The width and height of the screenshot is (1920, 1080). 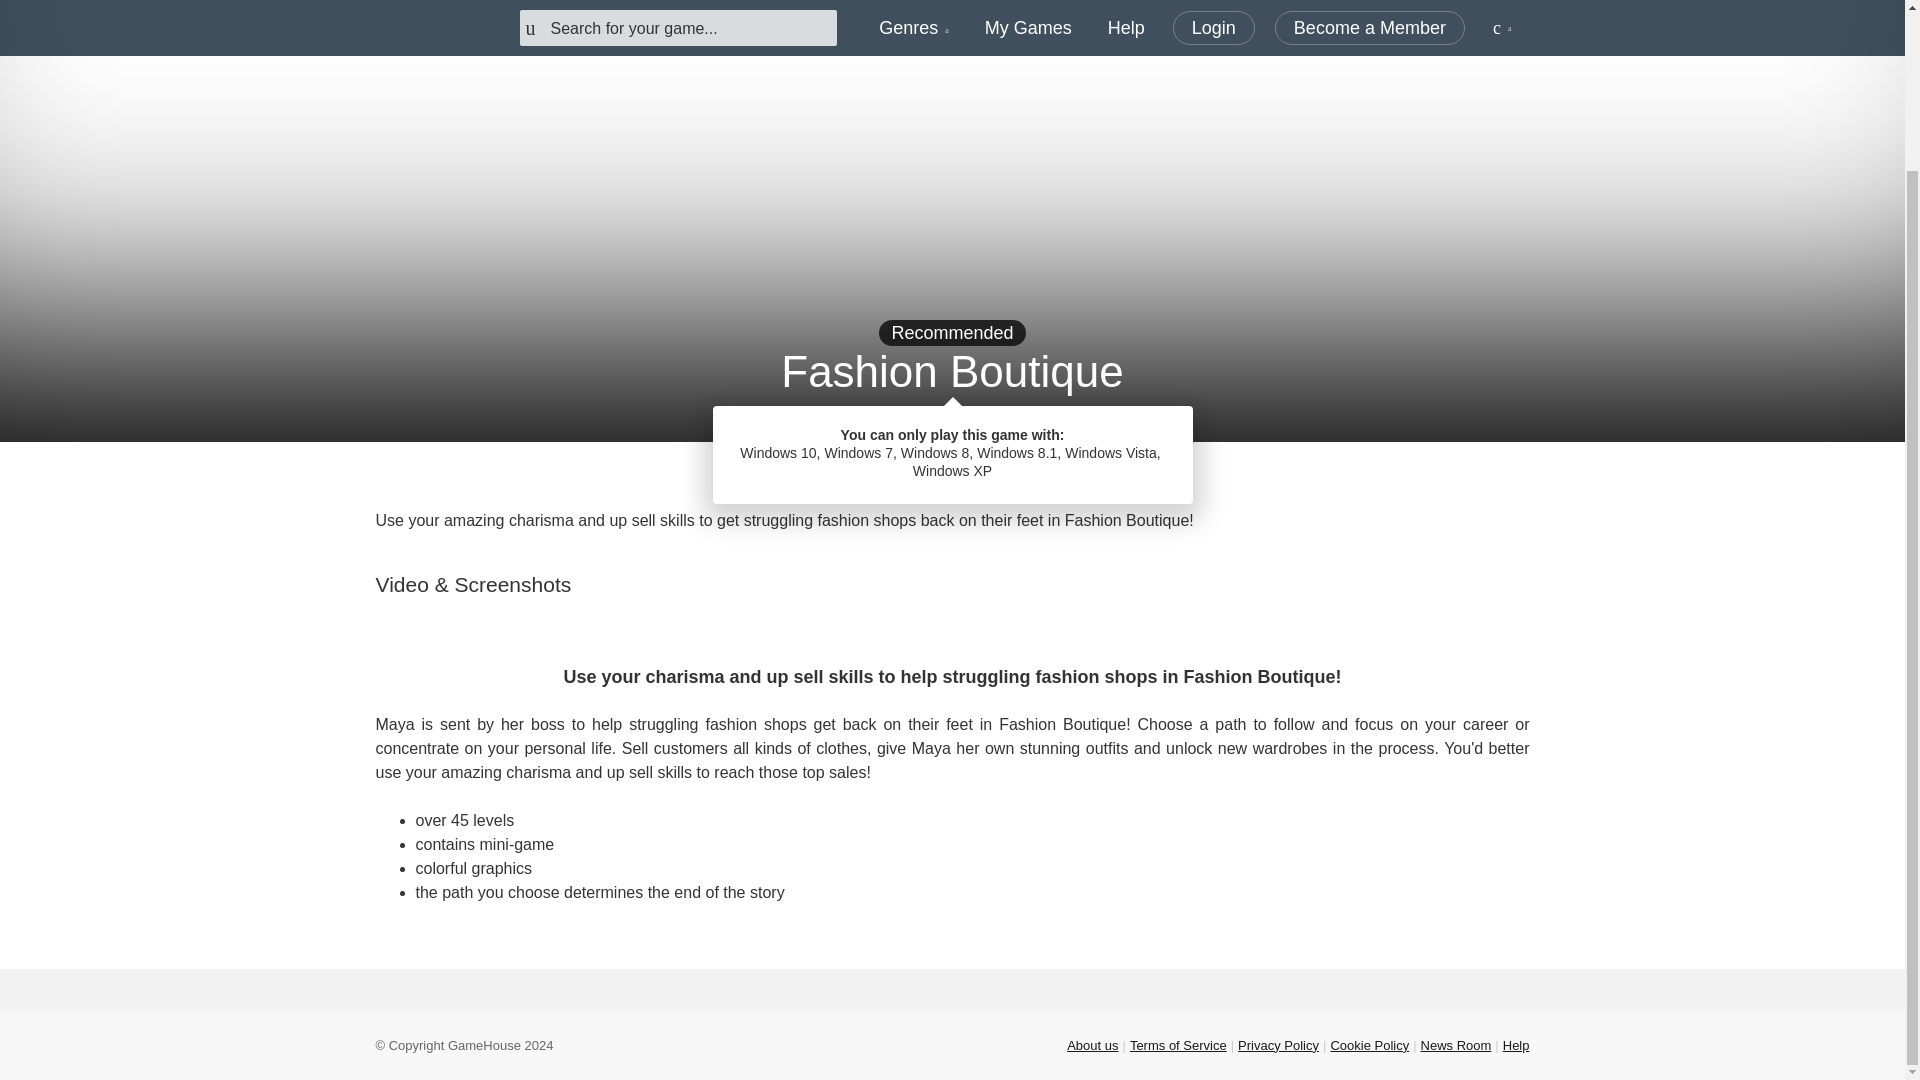 I want to click on Help, so click(x=1516, y=1045).